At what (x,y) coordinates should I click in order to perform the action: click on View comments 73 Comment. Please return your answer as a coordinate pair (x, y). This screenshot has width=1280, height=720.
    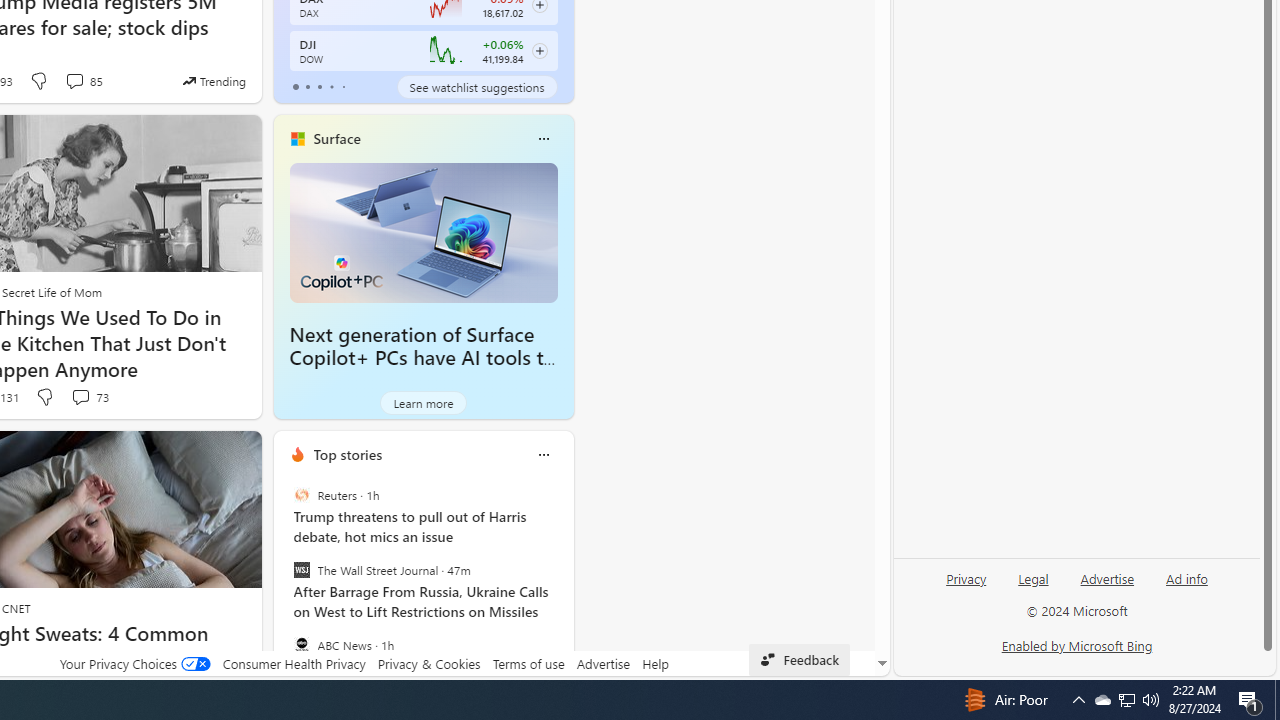
    Looking at the image, I should click on (88, 397).